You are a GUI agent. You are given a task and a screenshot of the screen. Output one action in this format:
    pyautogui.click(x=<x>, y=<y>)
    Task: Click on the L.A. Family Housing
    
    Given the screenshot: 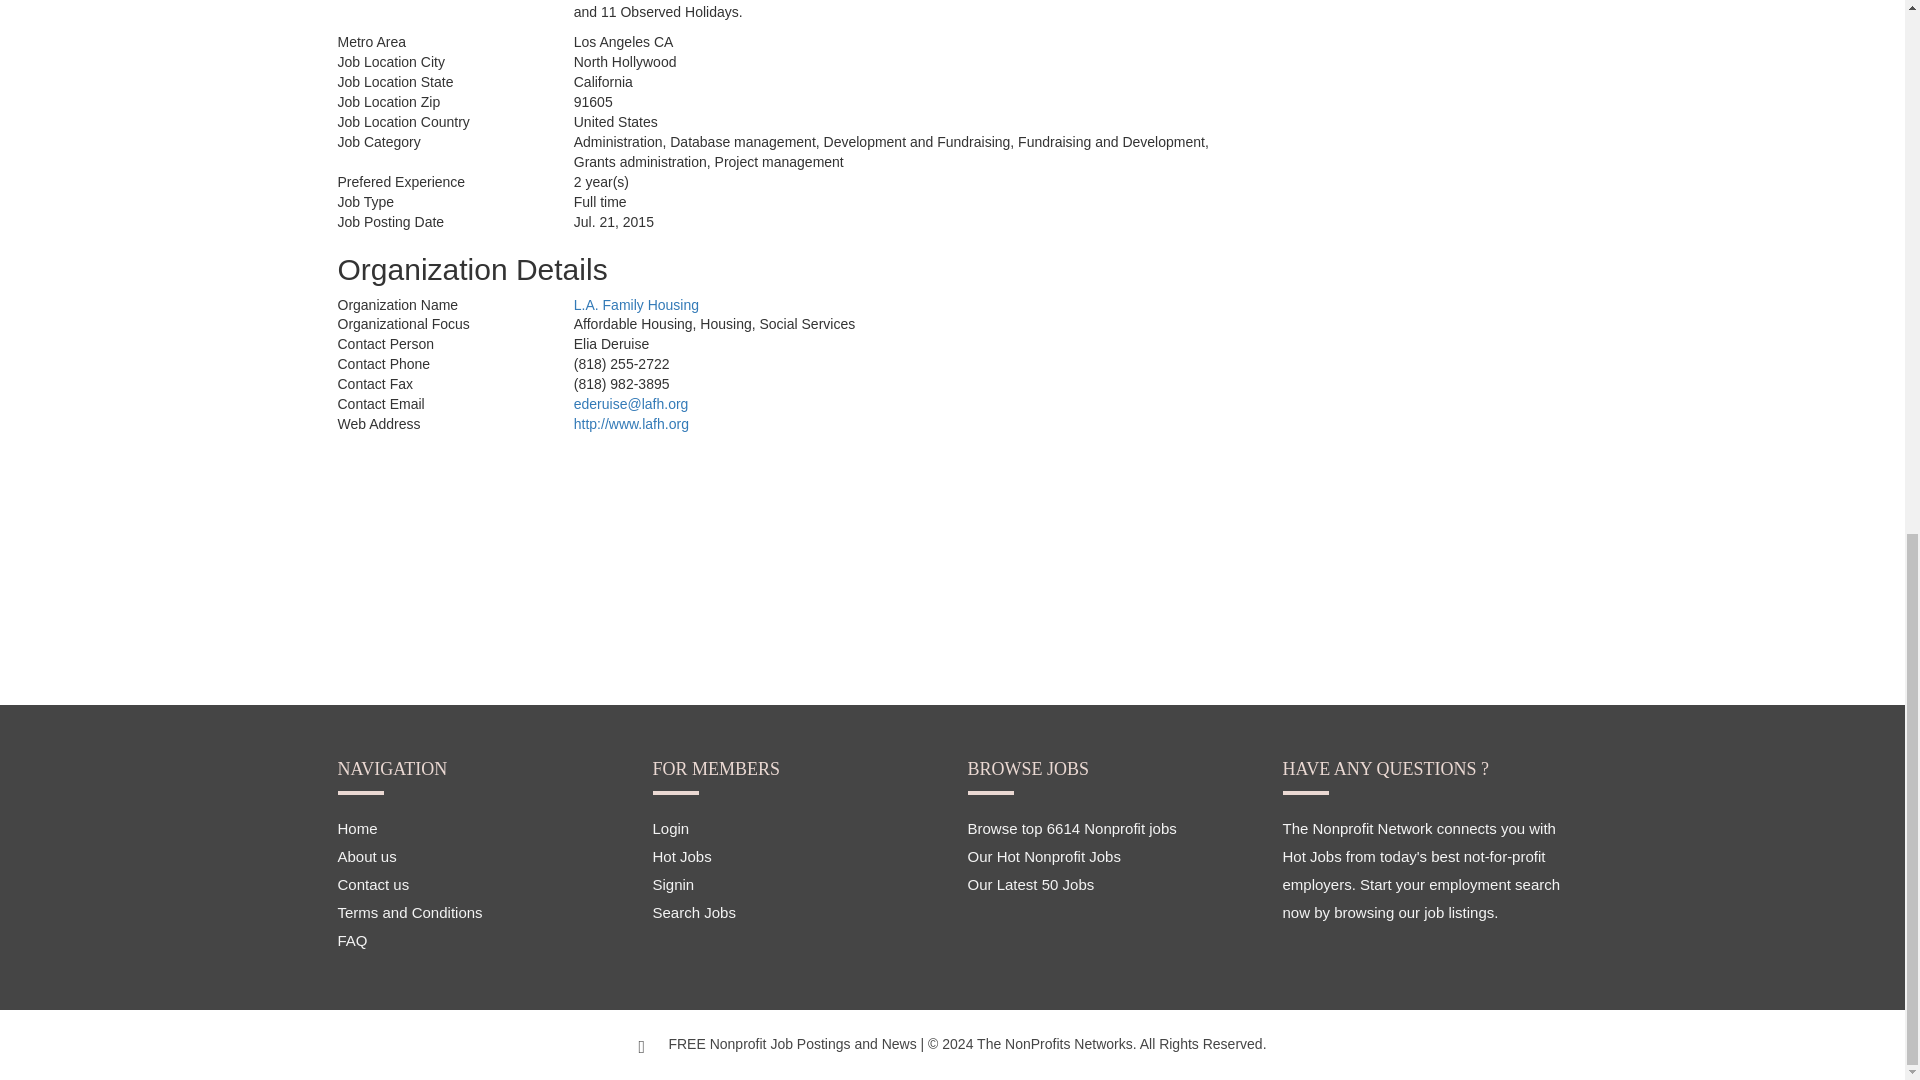 What is the action you would take?
    pyautogui.click(x=636, y=304)
    